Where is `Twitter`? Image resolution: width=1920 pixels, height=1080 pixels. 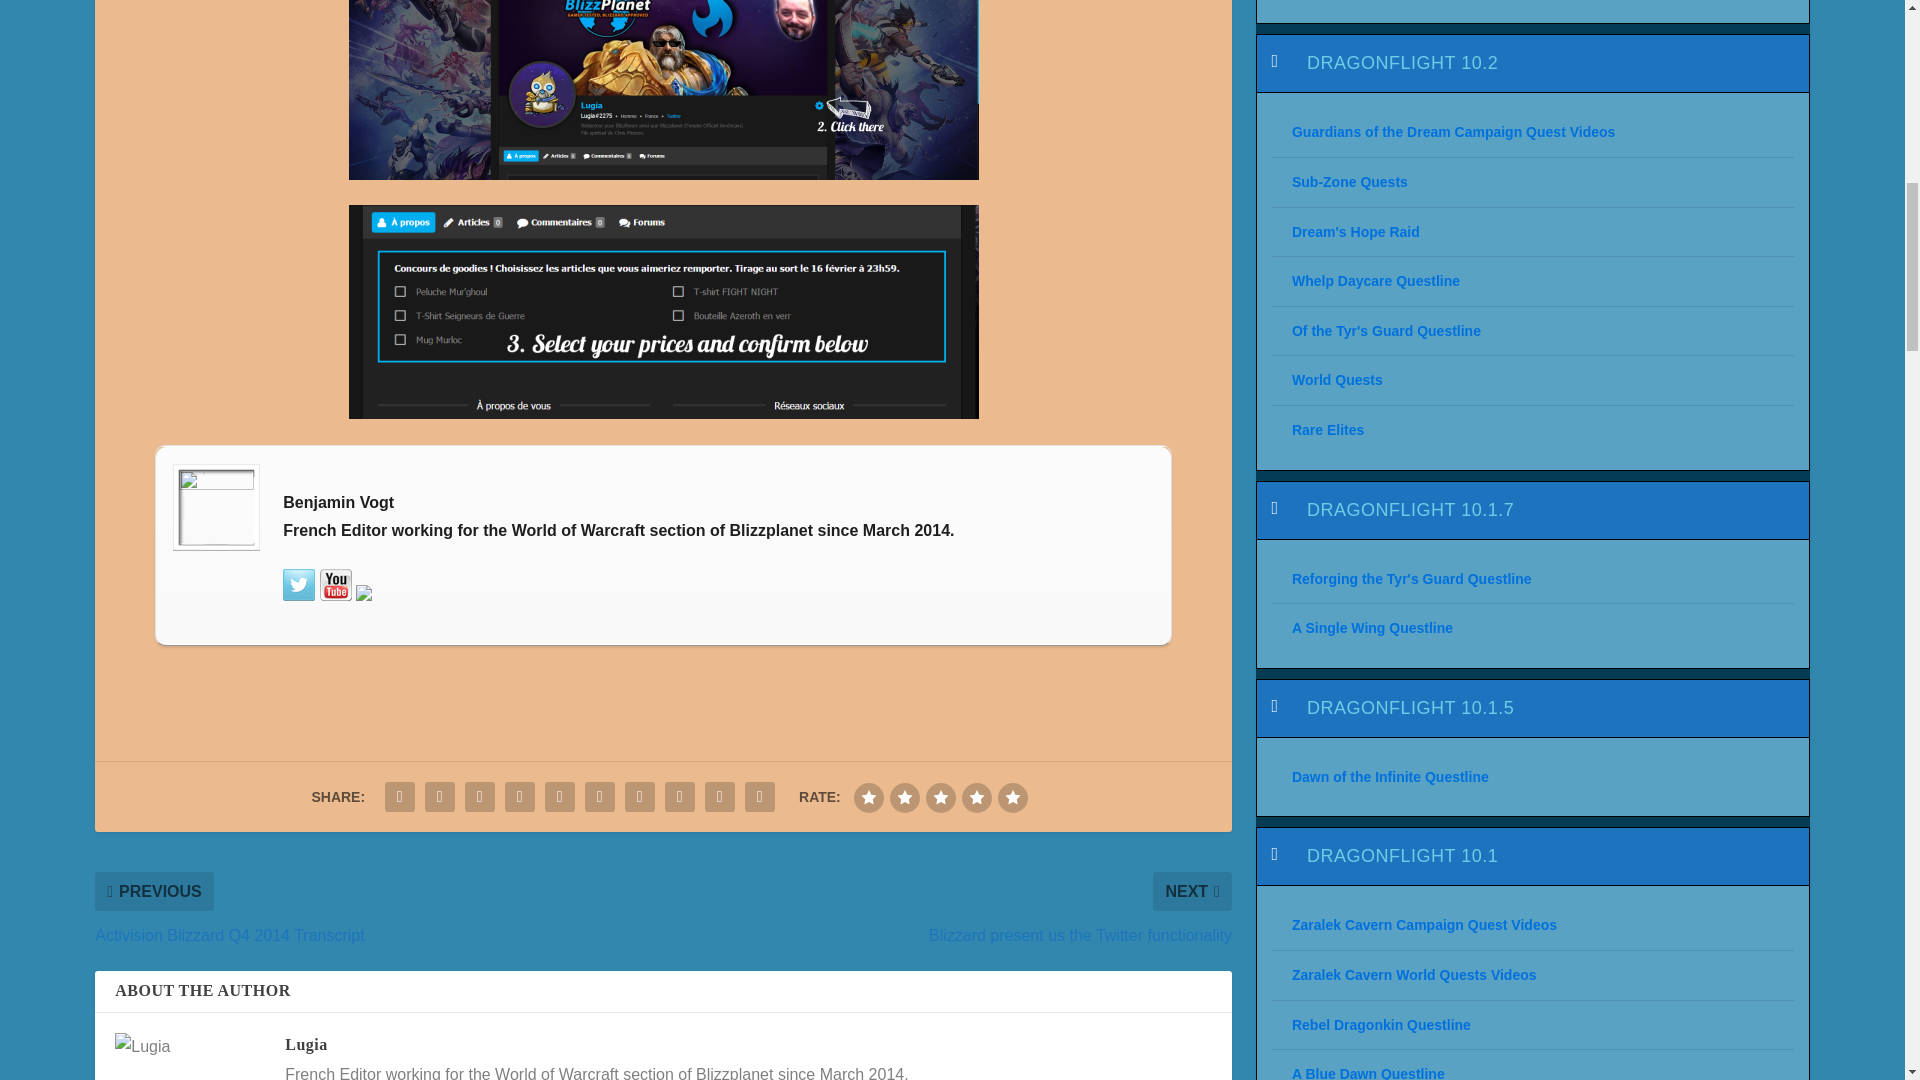 Twitter is located at coordinates (298, 584).